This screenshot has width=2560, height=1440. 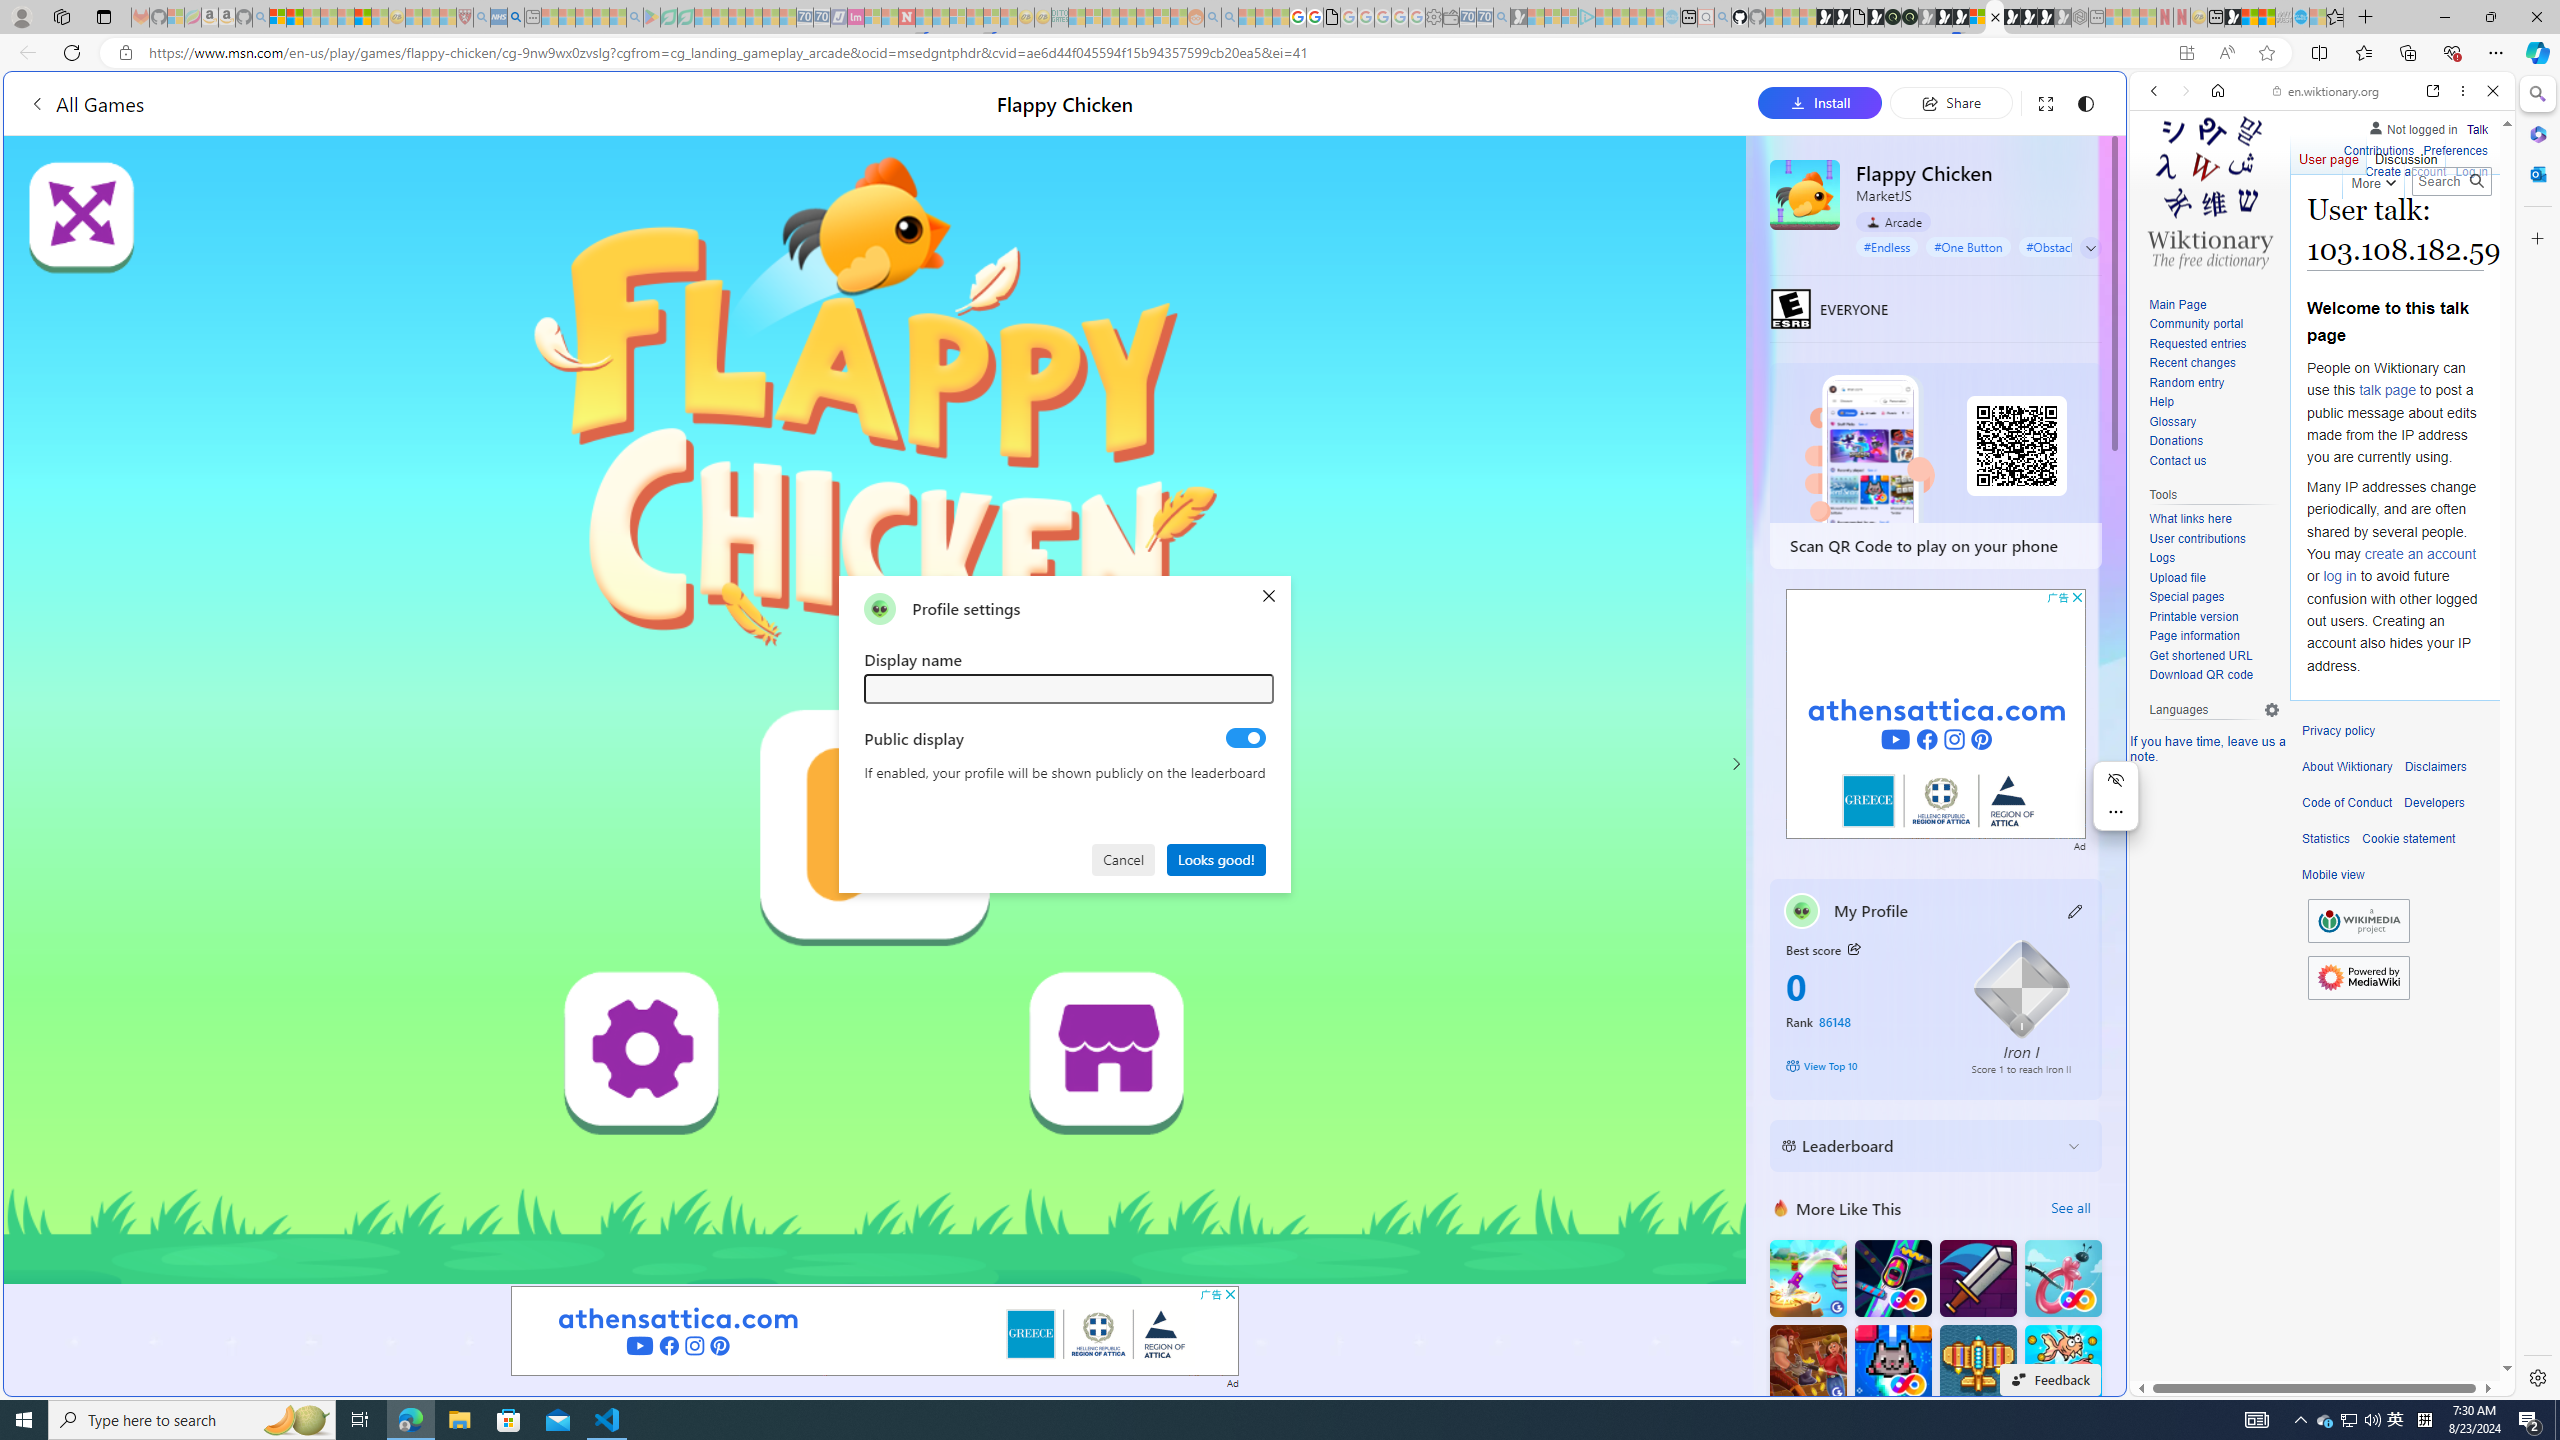 I want to click on Log in, so click(x=2472, y=172).